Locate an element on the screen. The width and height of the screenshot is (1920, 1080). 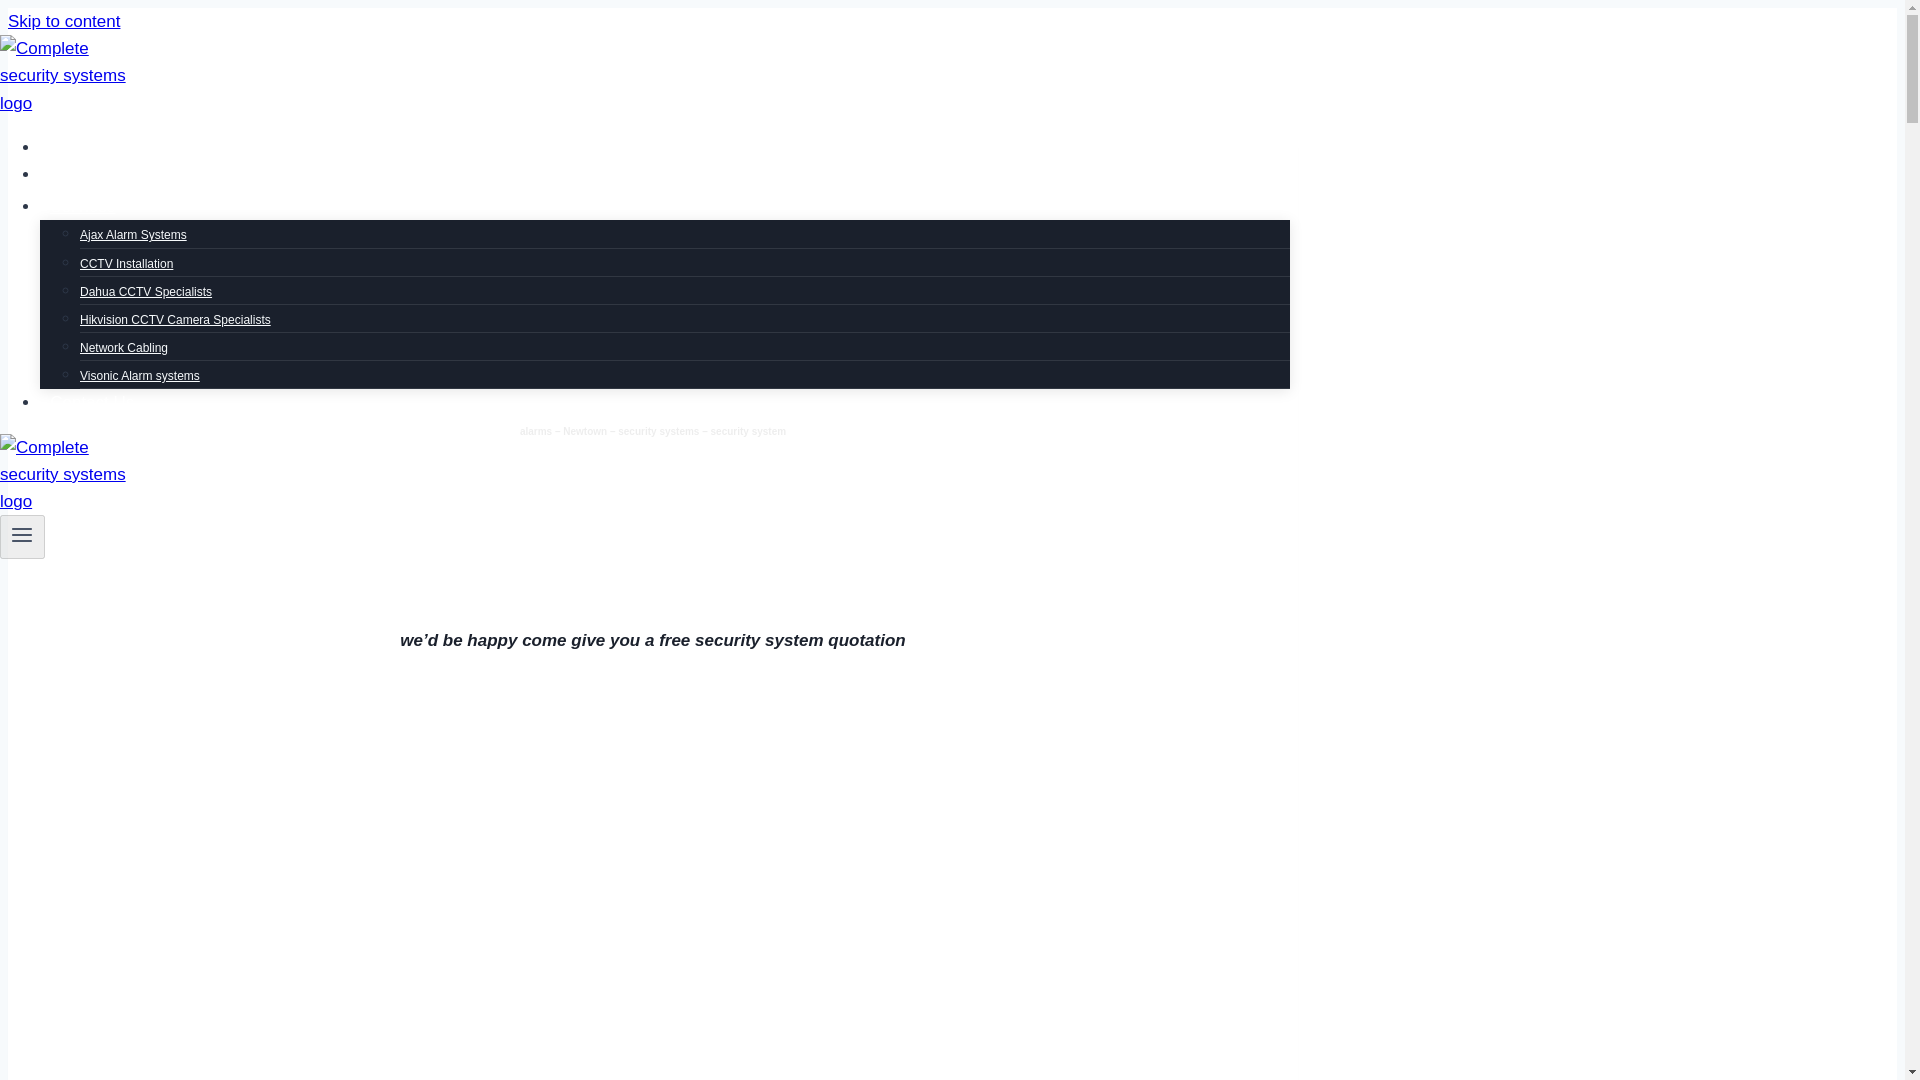
Alarm services is located at coordinates (94, 206).